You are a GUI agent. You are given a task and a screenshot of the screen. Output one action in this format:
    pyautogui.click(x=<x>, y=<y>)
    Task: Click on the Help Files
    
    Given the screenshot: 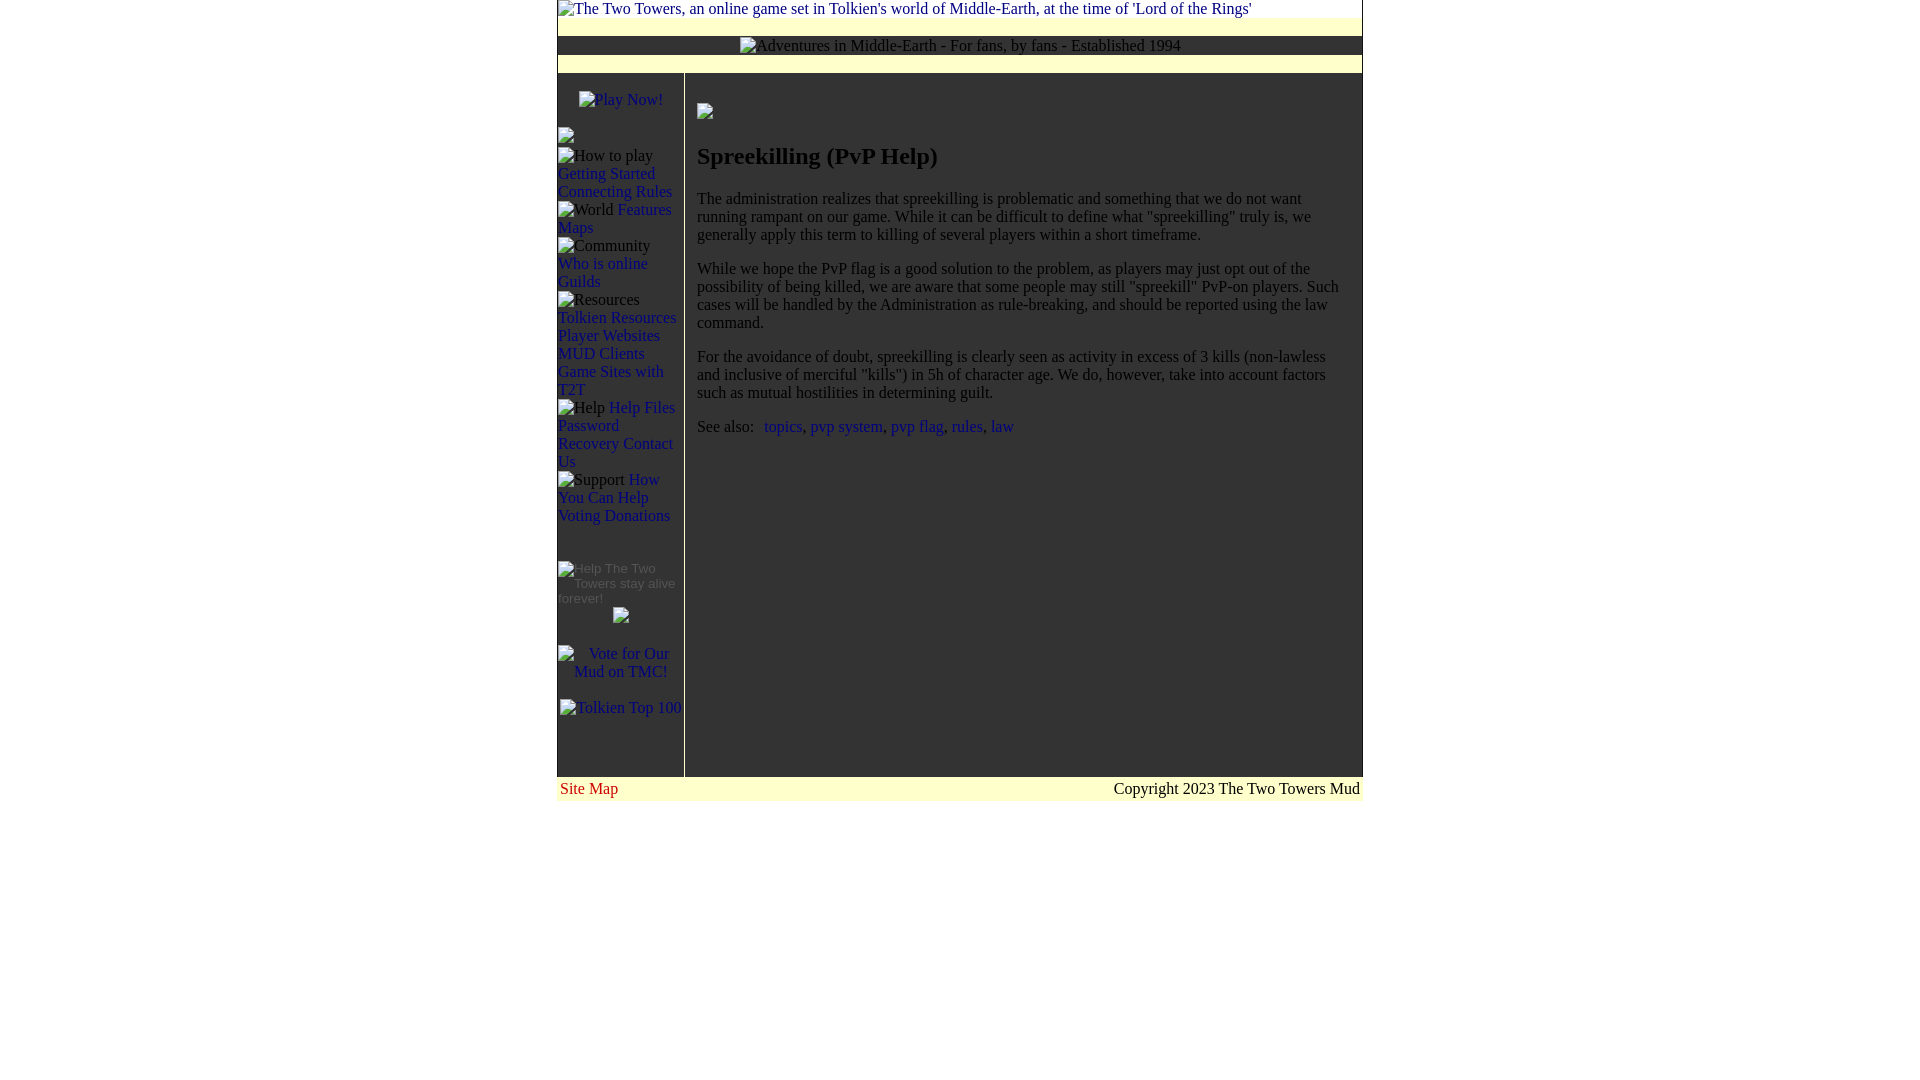 What is the action you would take?
    pyautogui.click(x=642, y=406)
    